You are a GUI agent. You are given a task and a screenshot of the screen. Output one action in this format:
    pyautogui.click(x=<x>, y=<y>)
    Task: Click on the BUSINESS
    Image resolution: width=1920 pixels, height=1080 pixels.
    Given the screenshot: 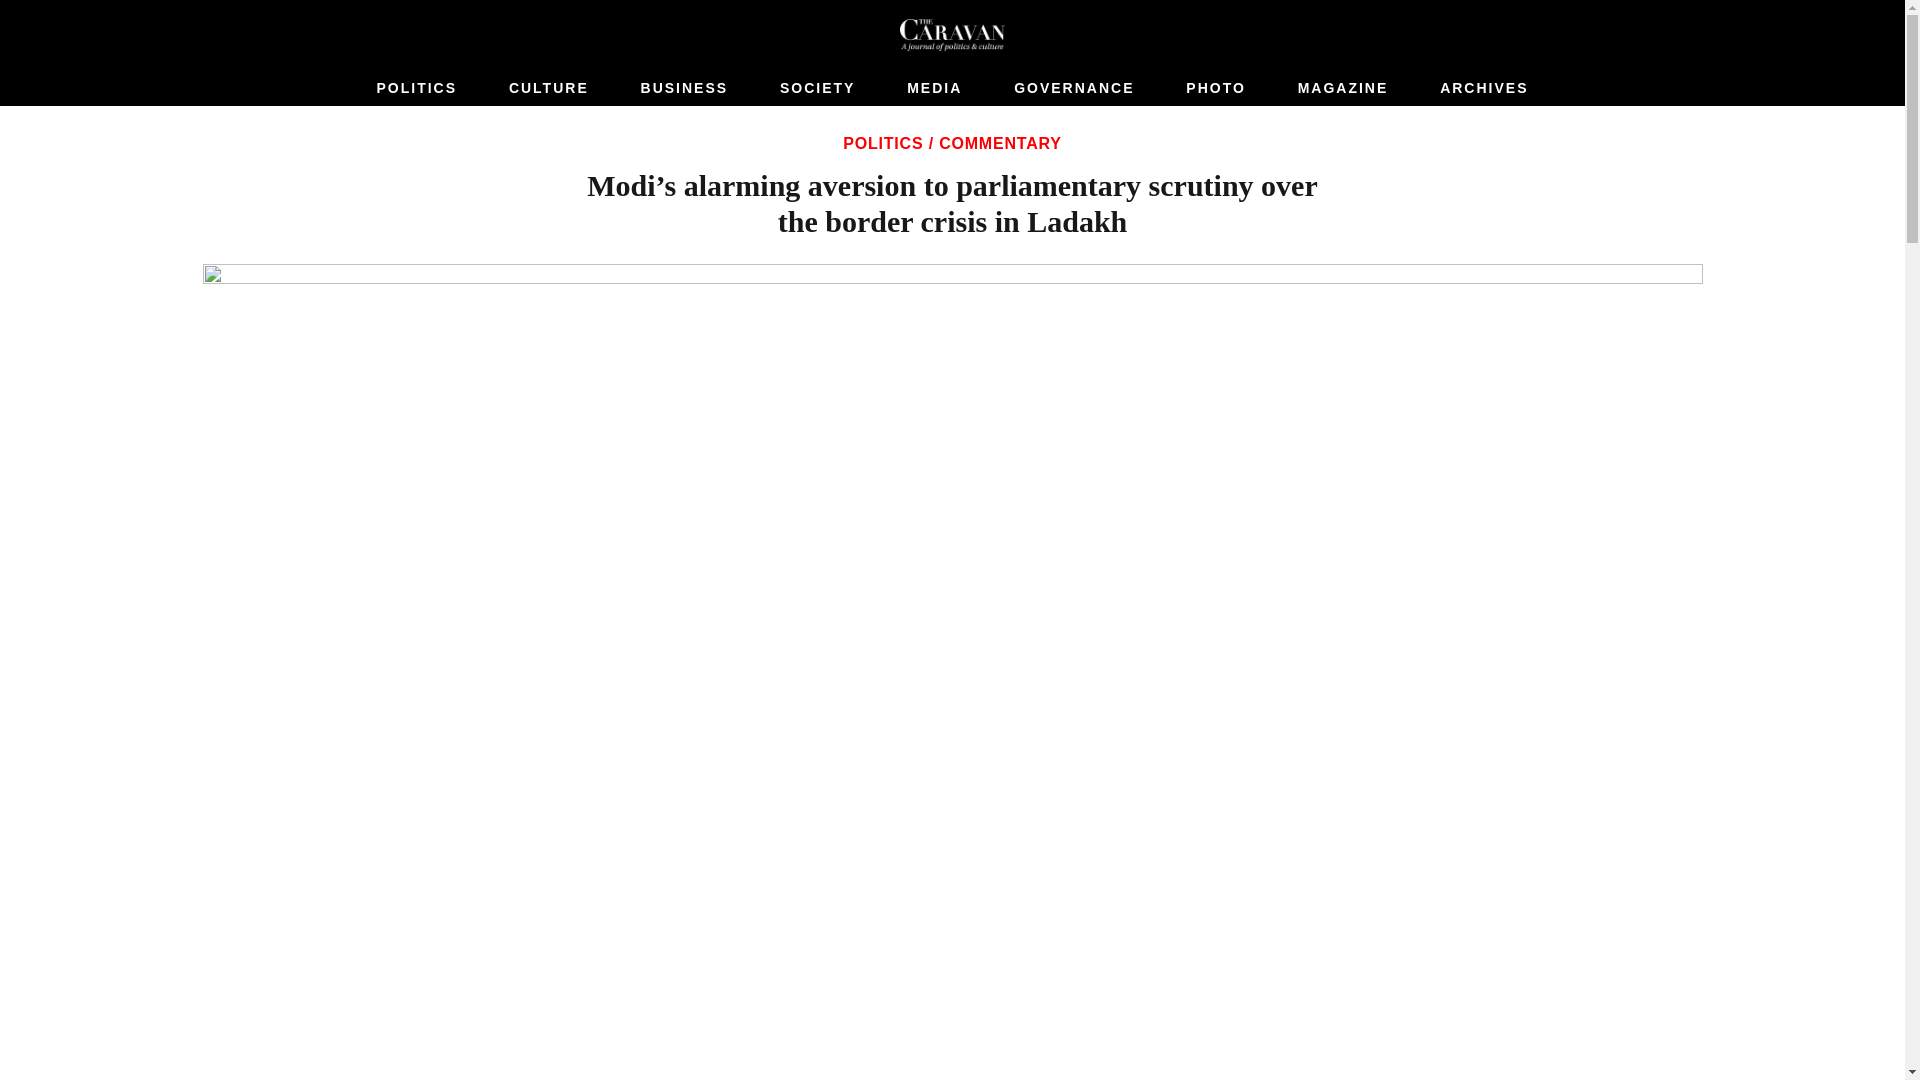 What is the action you would take?
    pyautogui.click(x=685, y=88)
    